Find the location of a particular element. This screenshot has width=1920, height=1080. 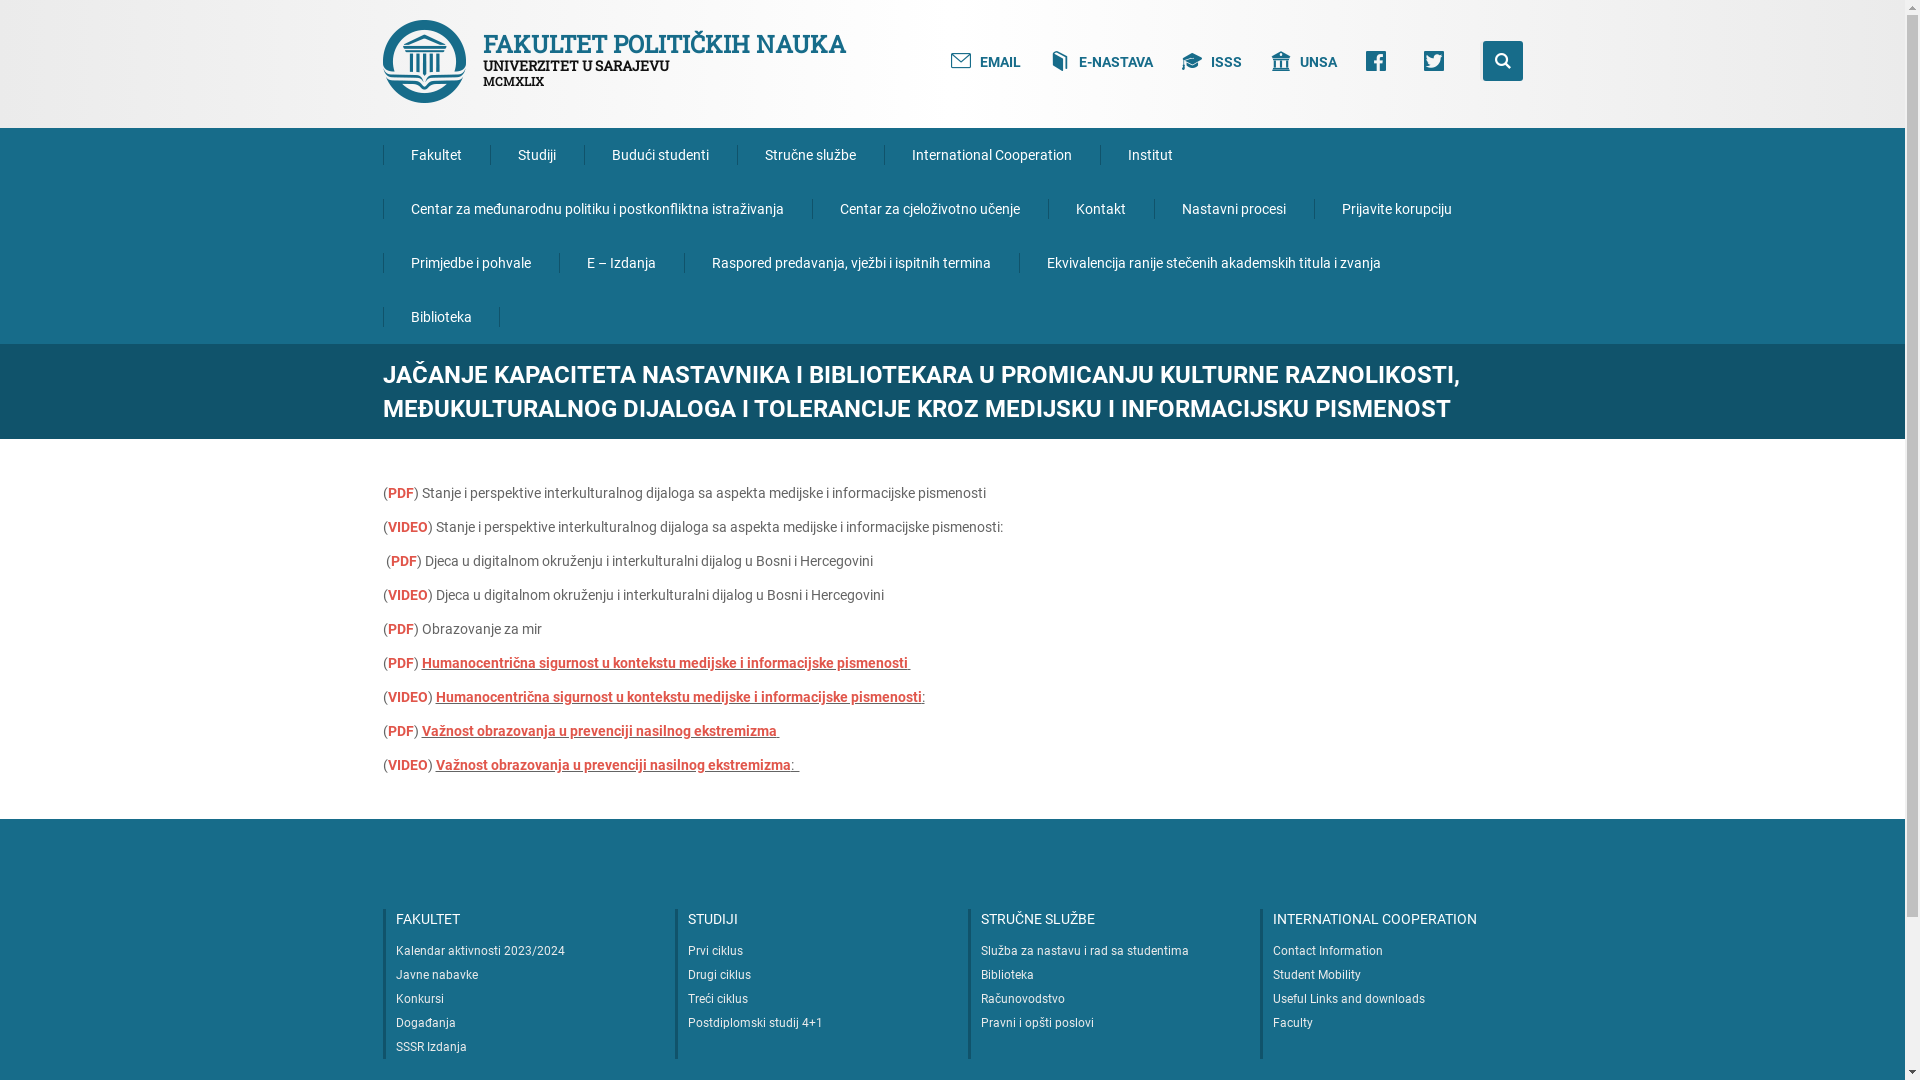

SSSR Izdanja is located at coordinates (432, 1047).